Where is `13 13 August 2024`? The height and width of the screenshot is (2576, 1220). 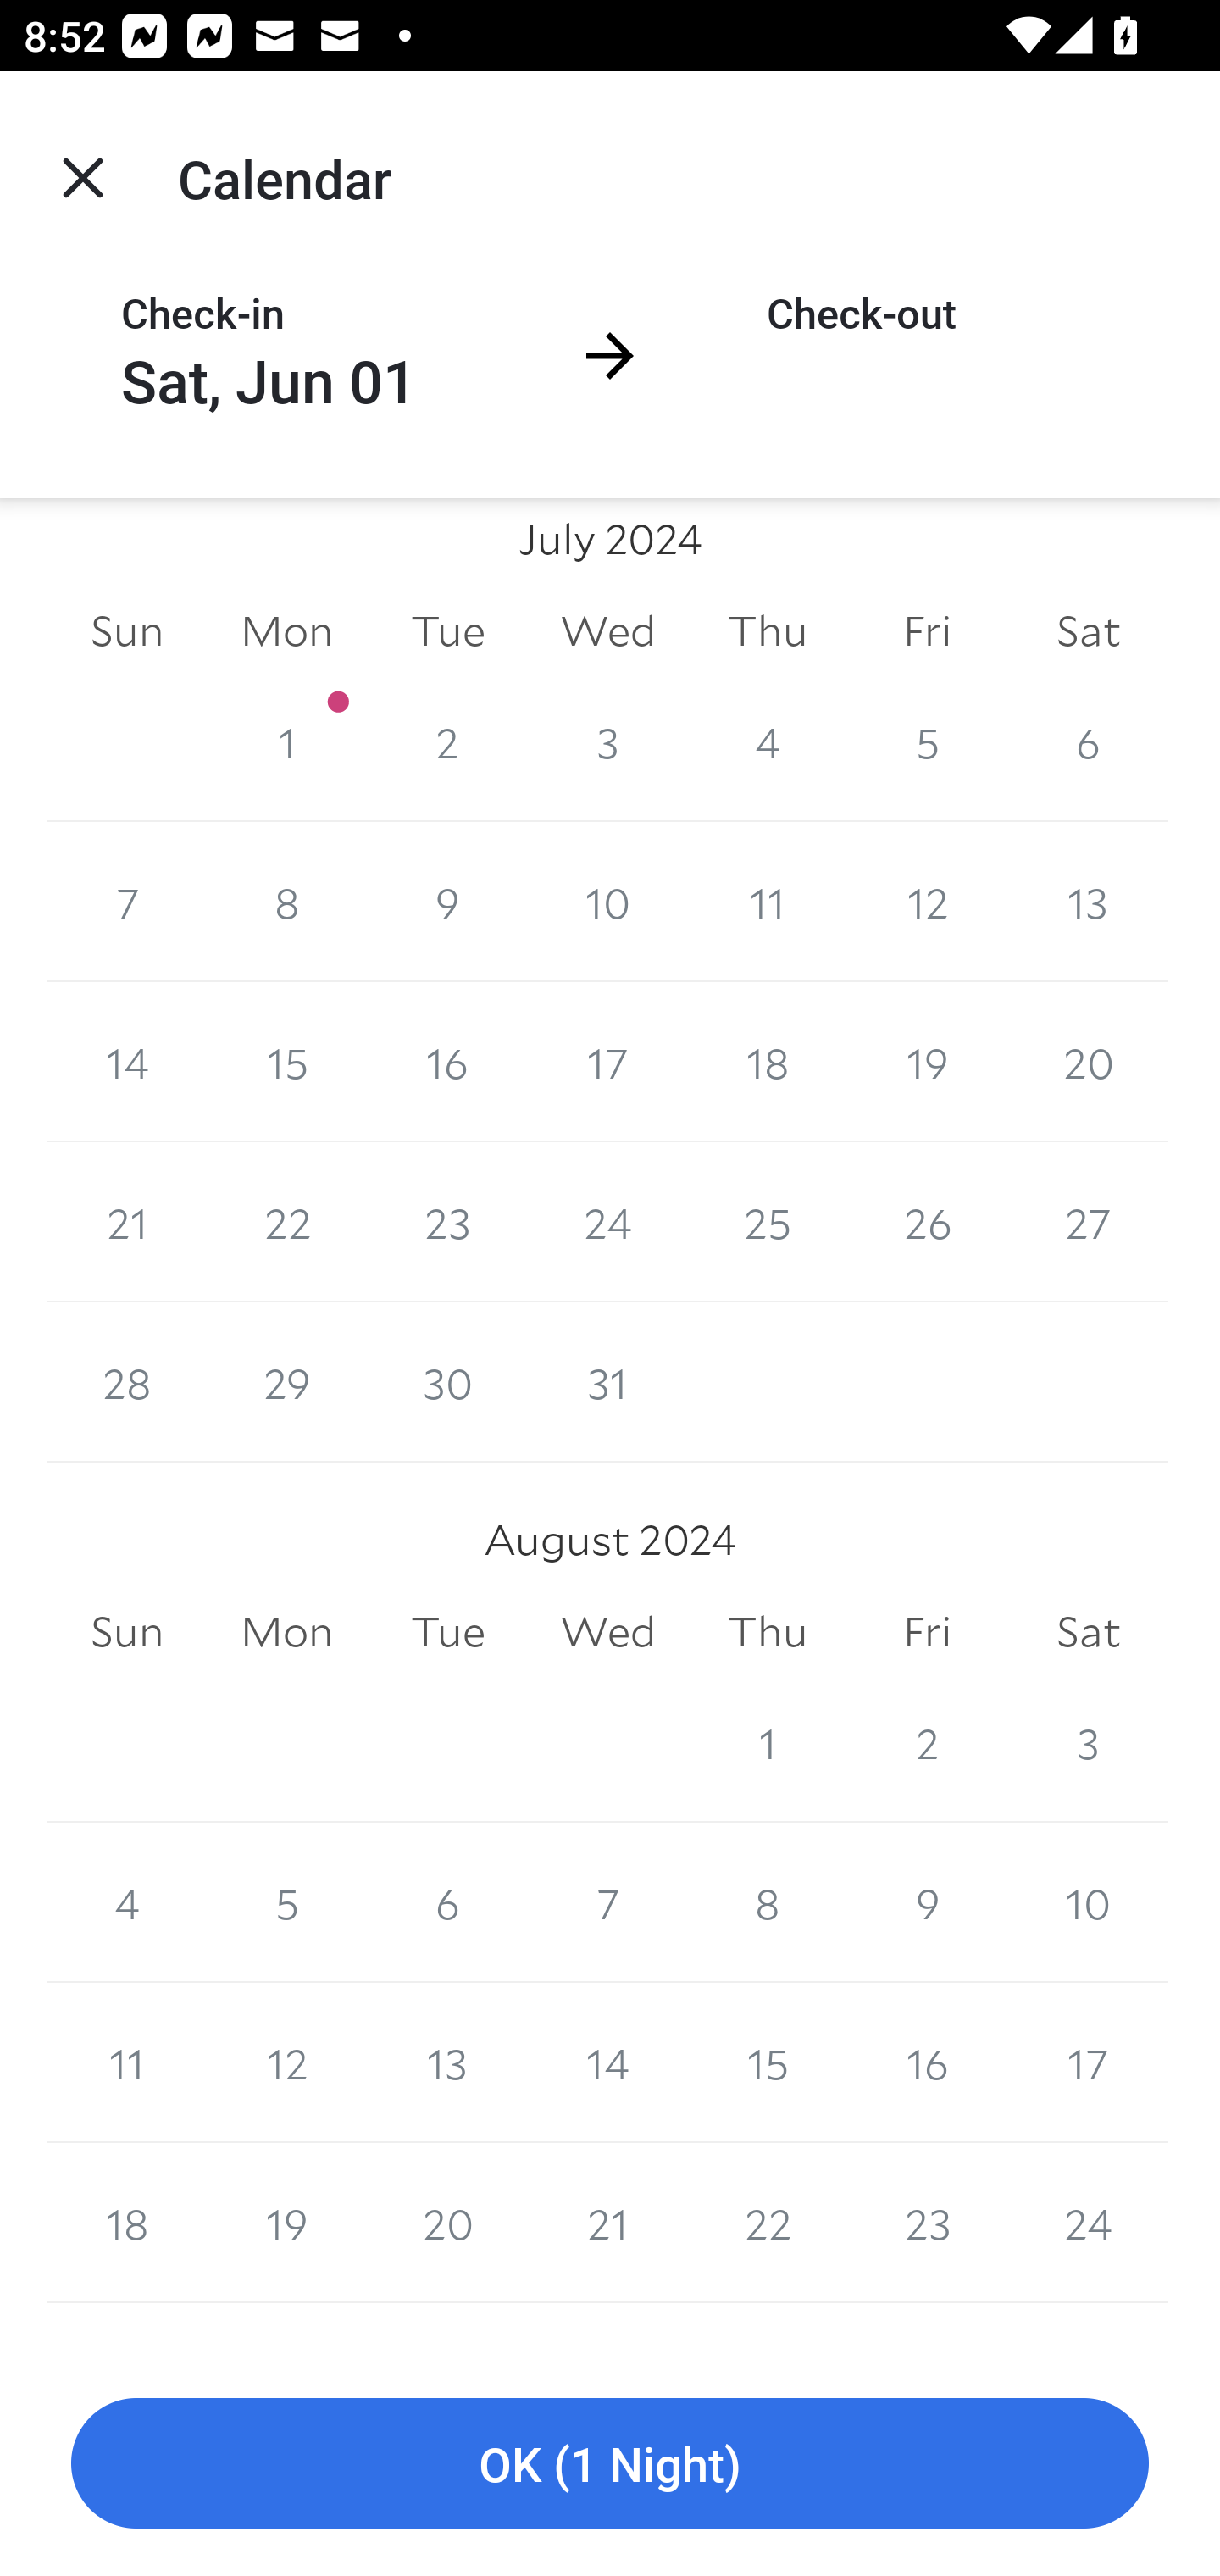
13 13 August 2024 is located at coordinates (447, 2062).